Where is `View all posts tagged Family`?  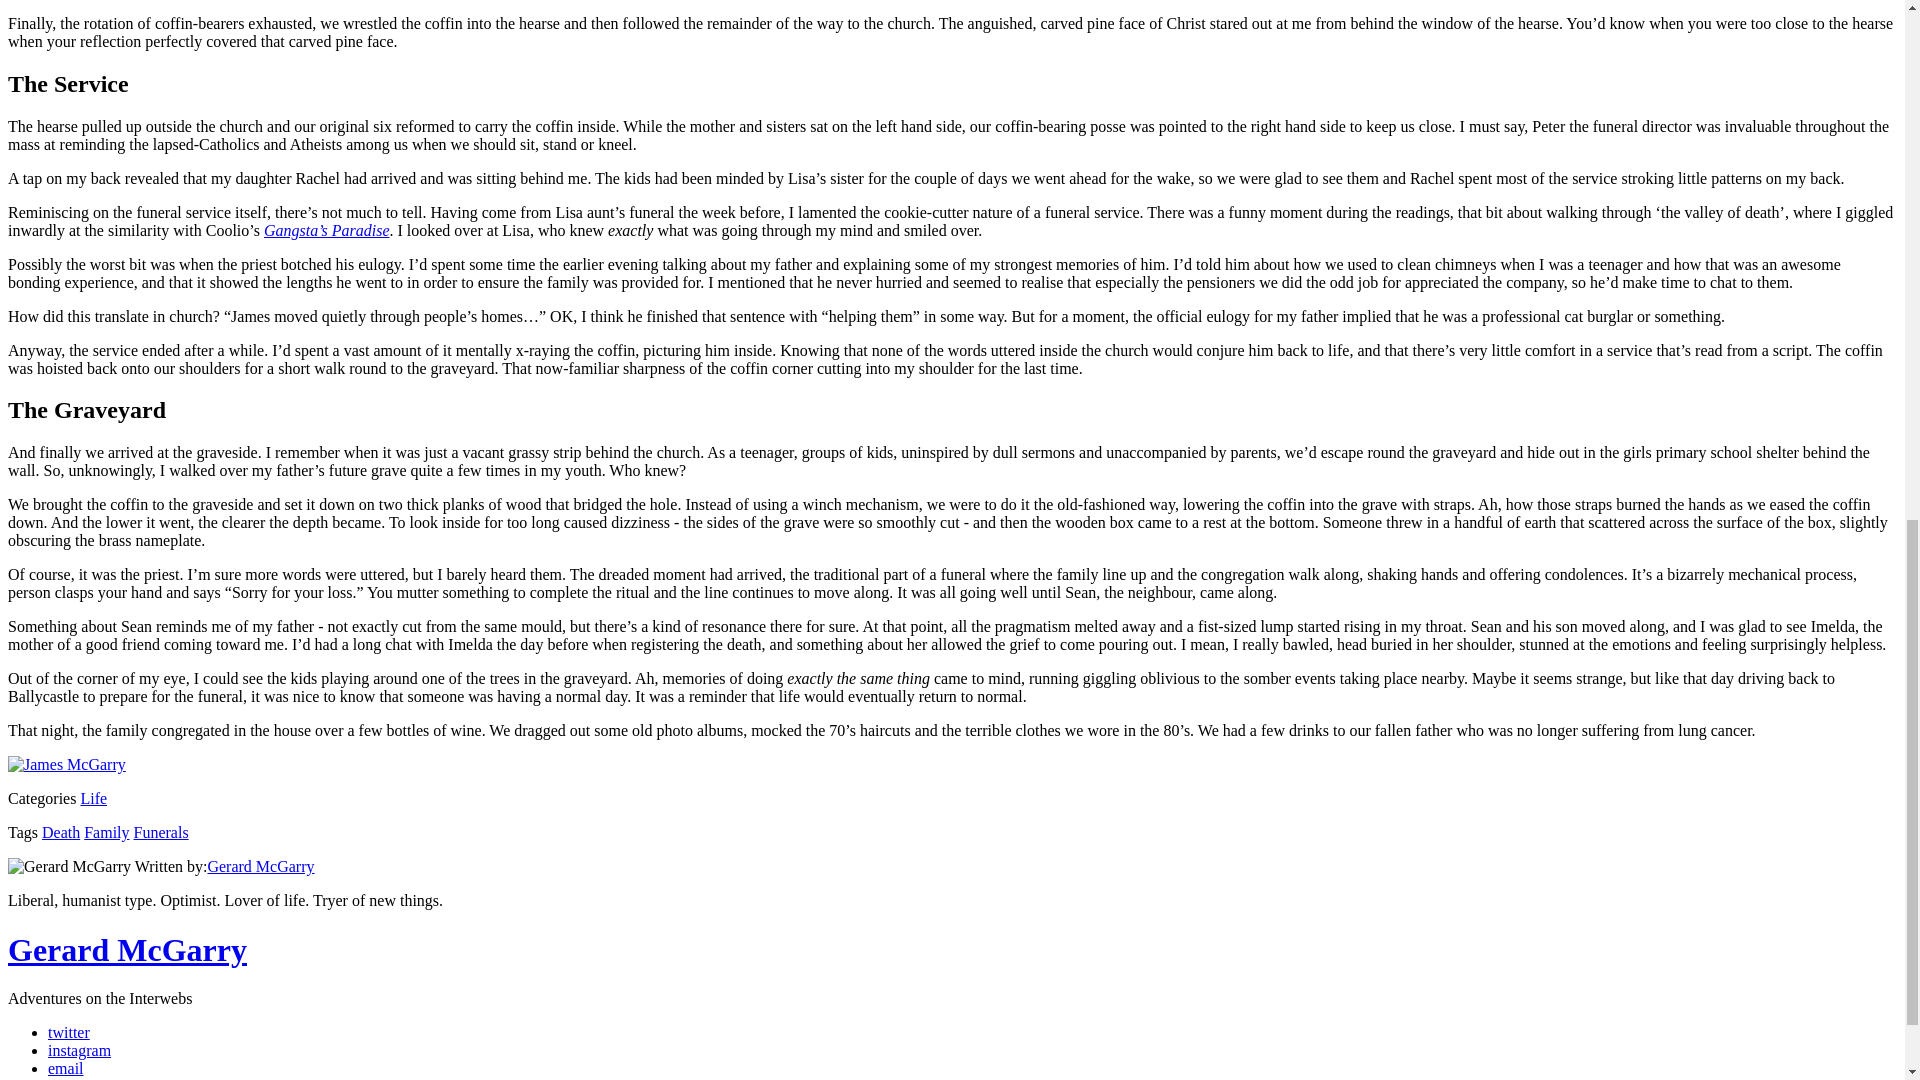 View all posts tagged Family is located at coordinates (106, 832).